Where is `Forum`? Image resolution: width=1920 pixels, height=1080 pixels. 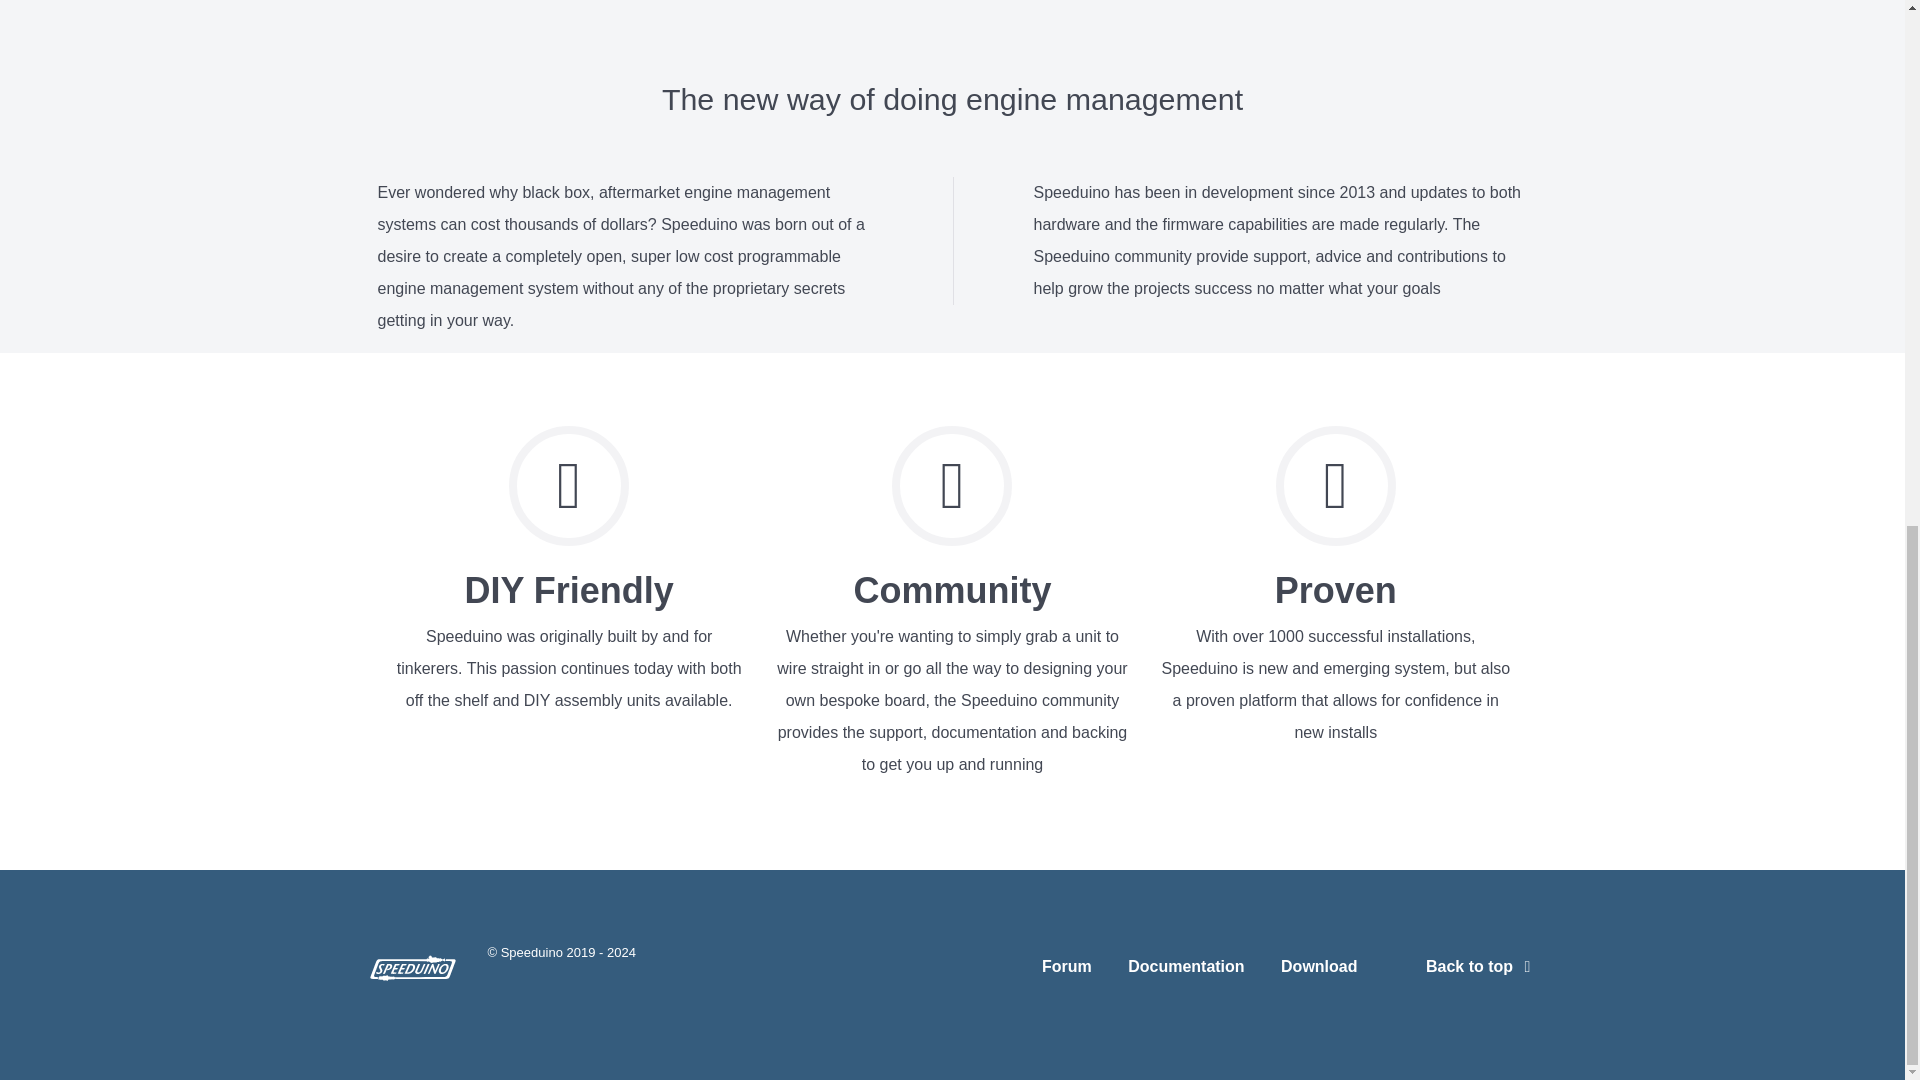
Forum is located at coordinates (1067, 971).